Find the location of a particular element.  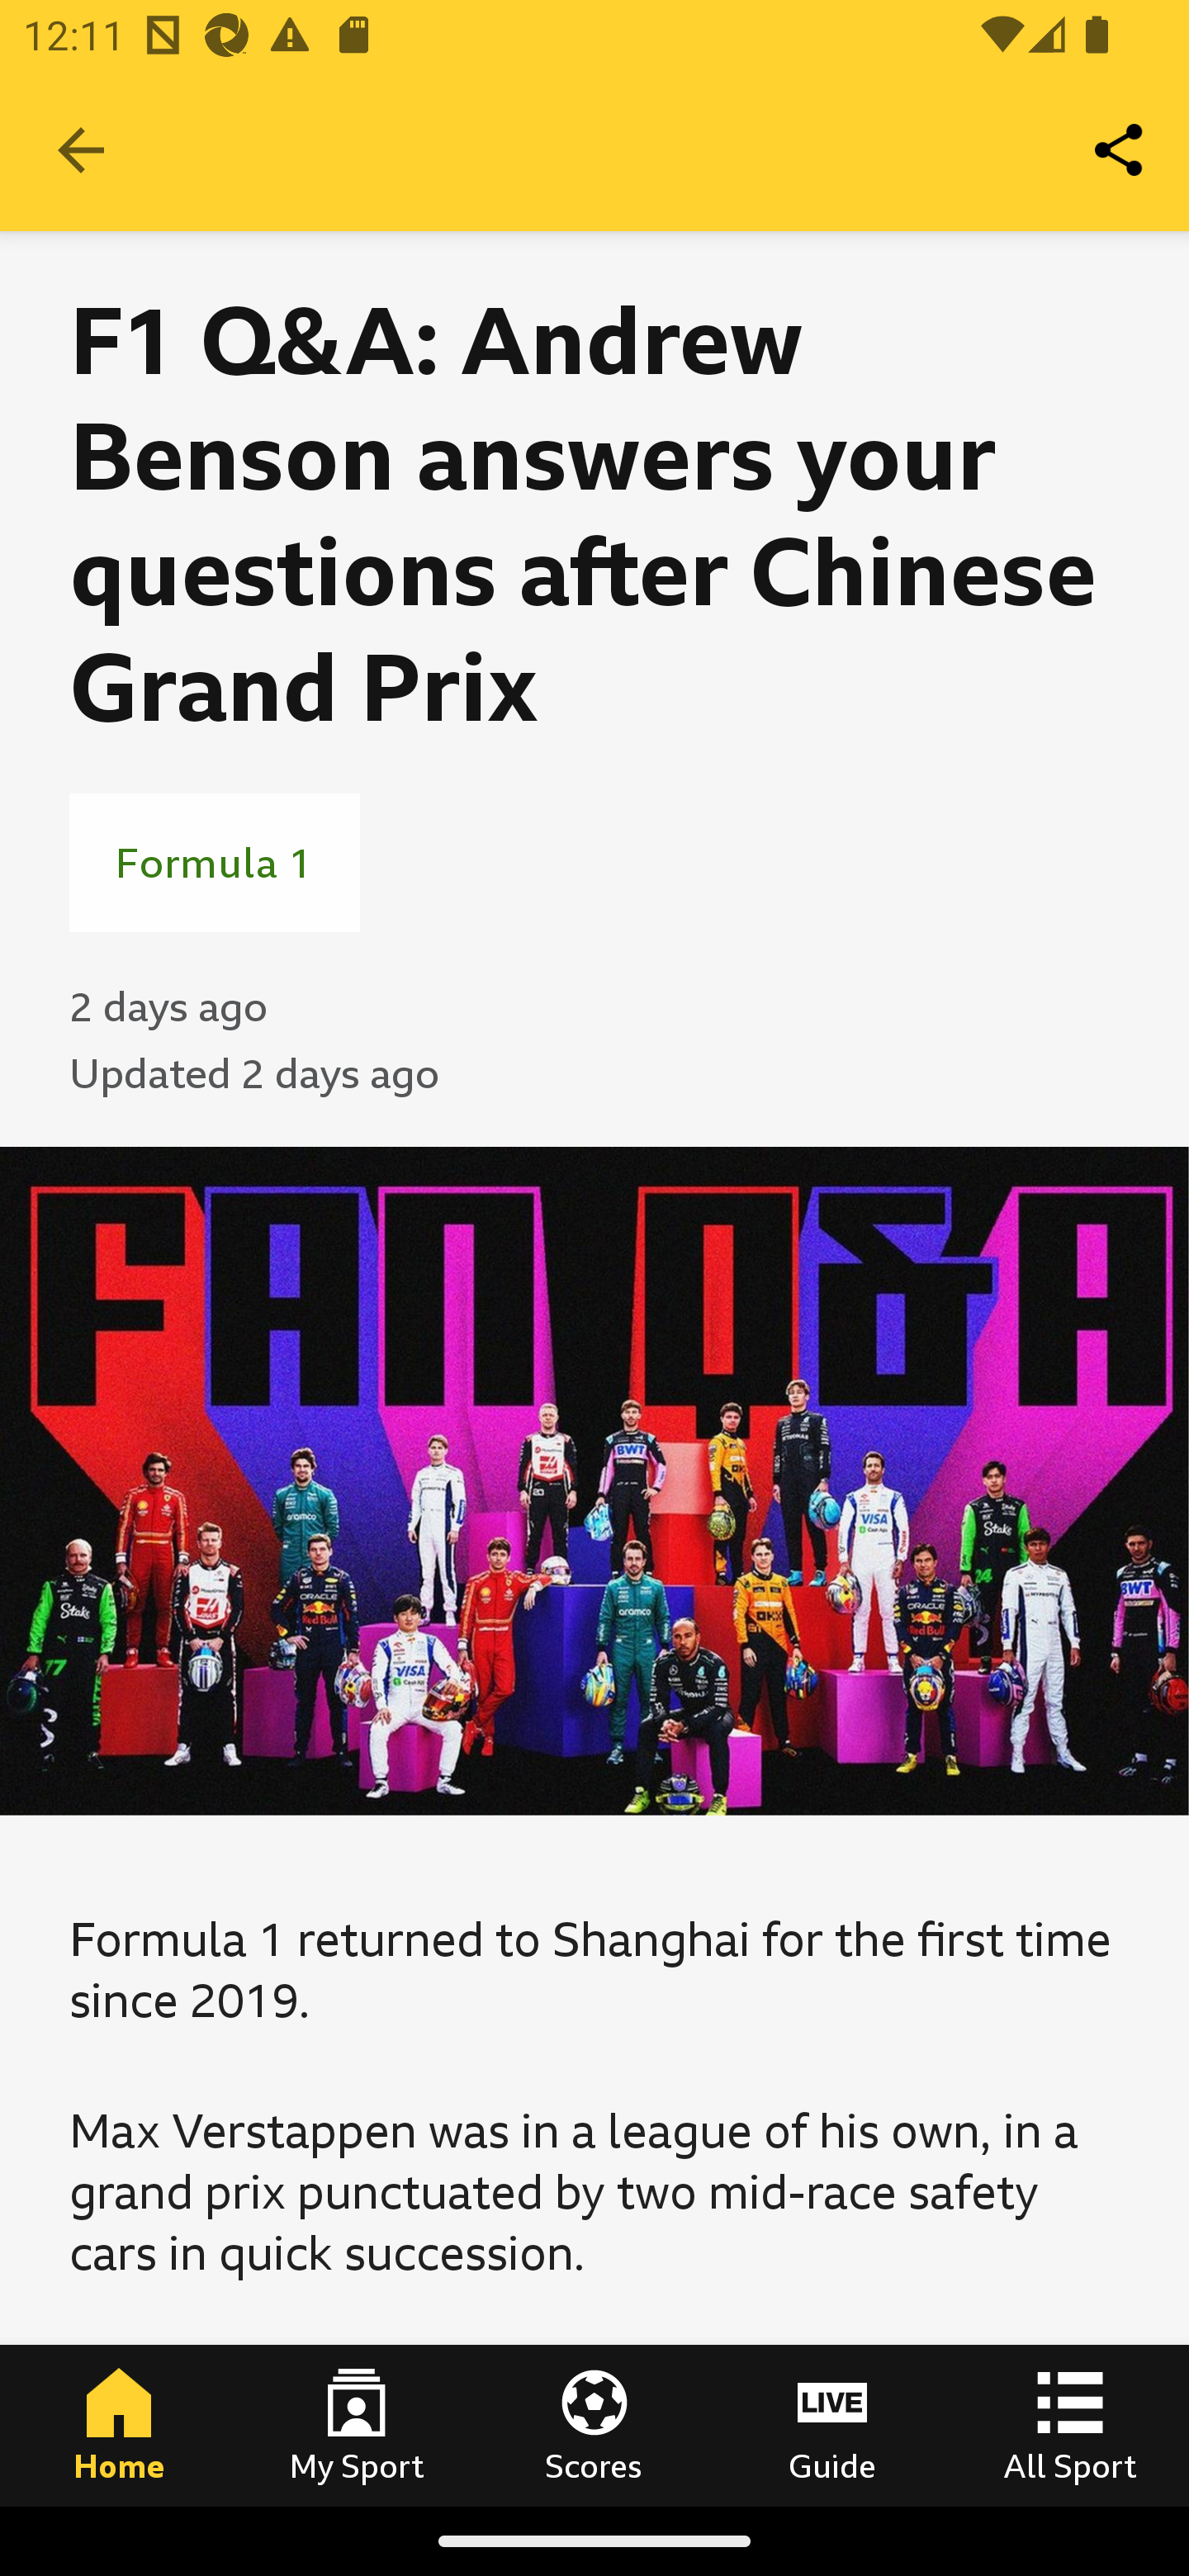

All Sport is located at coordinates (1070, 2425).